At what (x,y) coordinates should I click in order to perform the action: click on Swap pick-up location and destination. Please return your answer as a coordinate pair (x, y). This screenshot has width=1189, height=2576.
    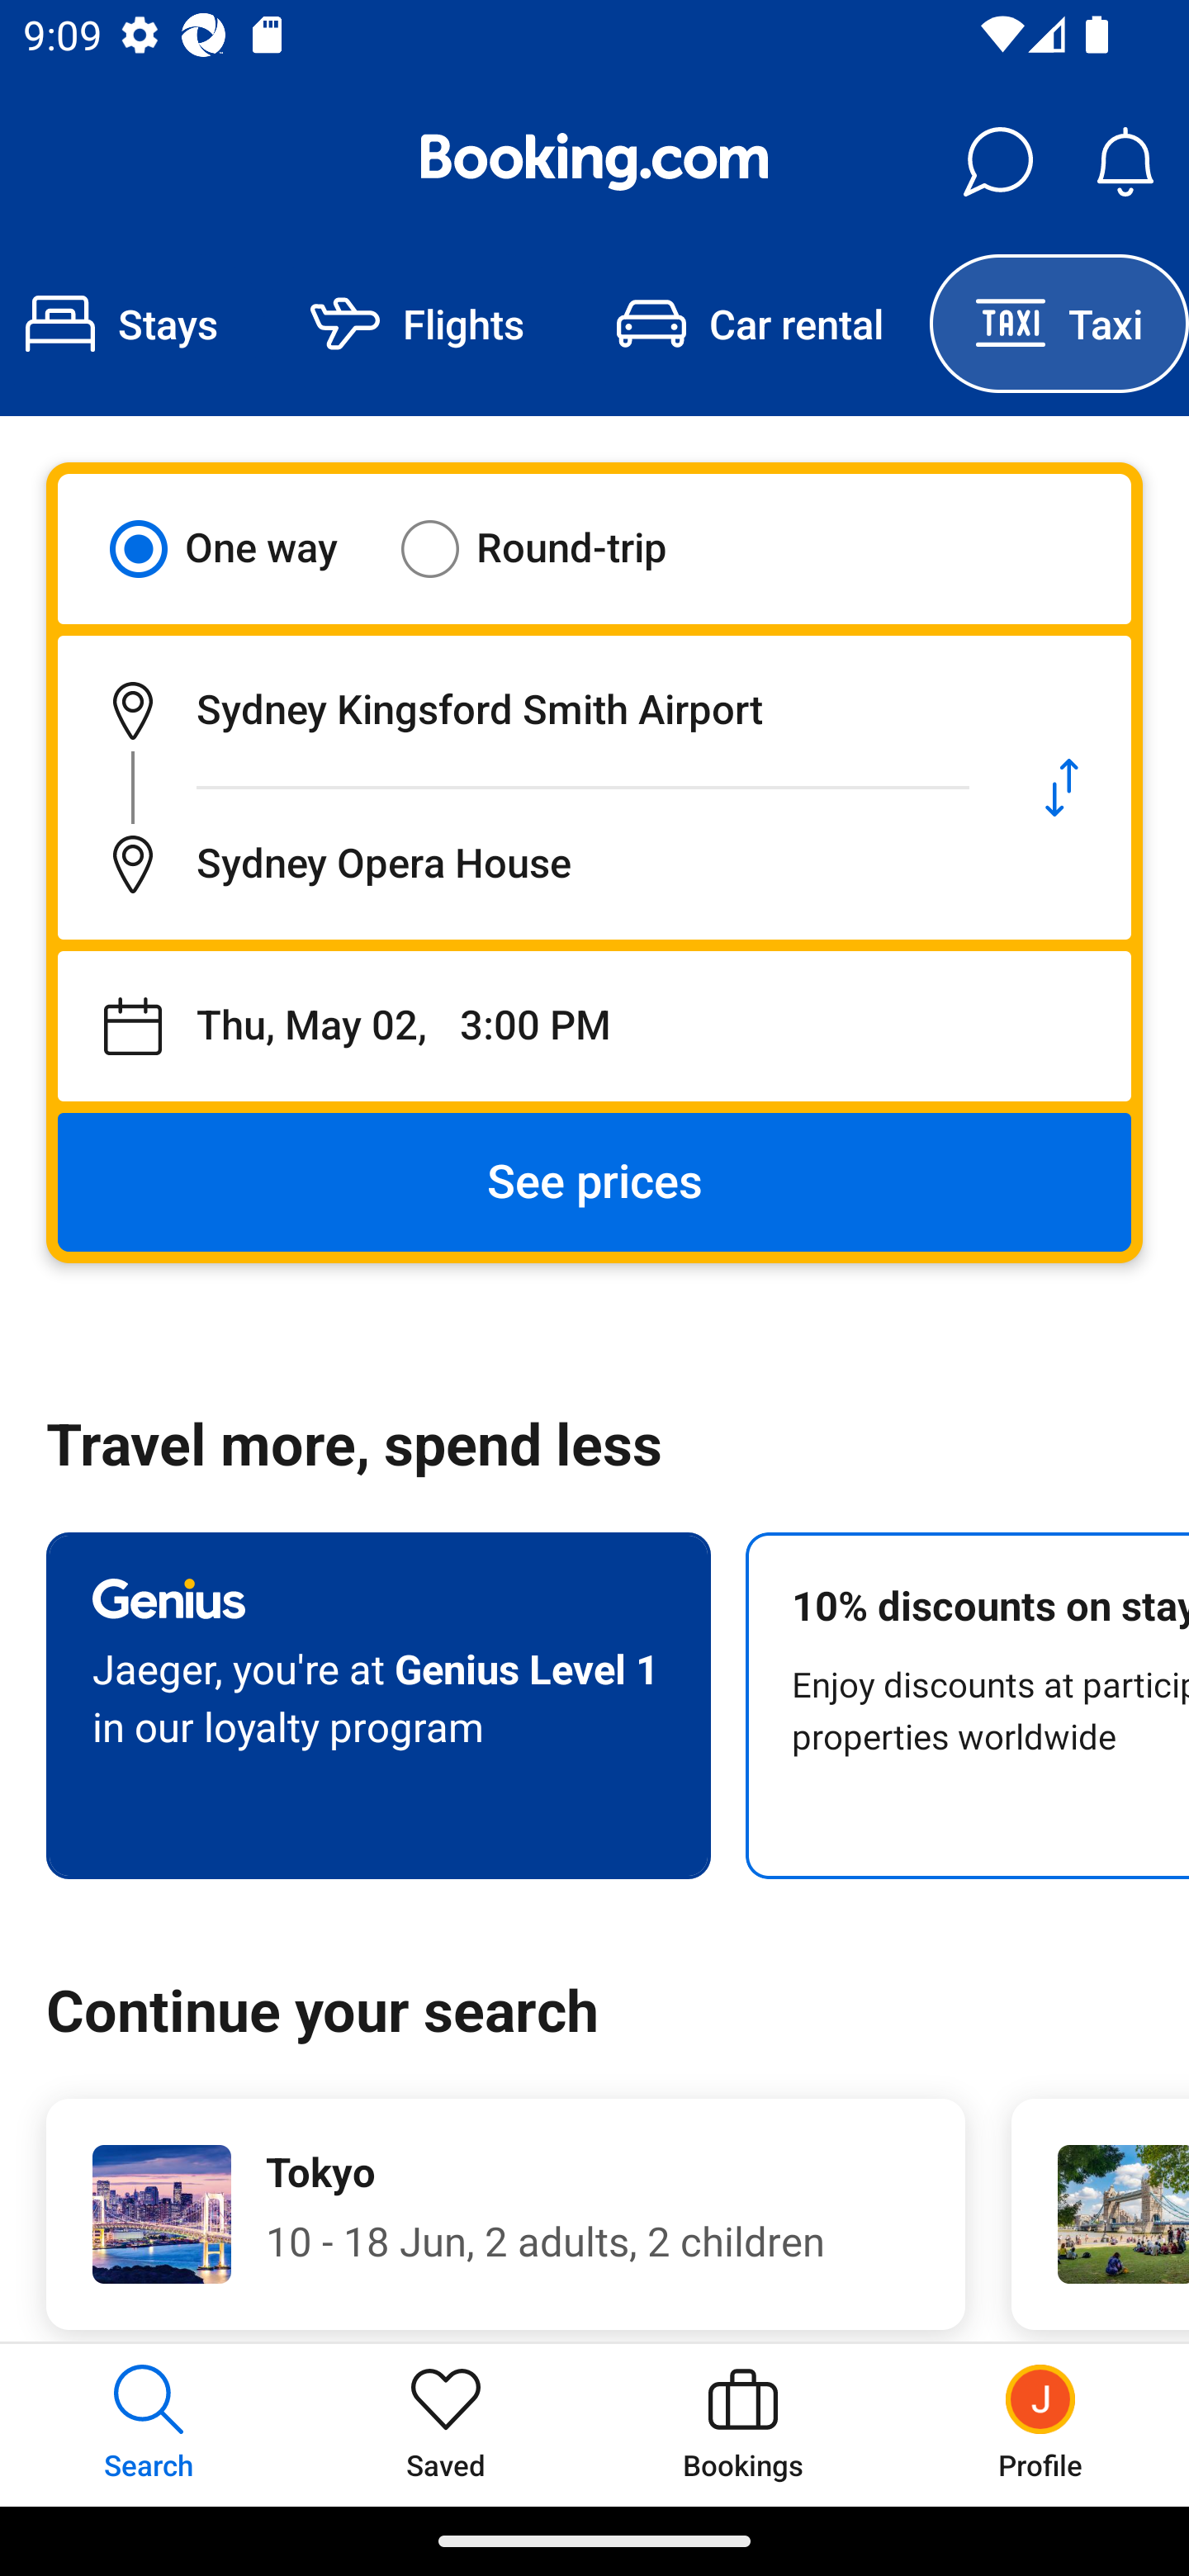
    Looking at the image, I should click on (1062, 788).